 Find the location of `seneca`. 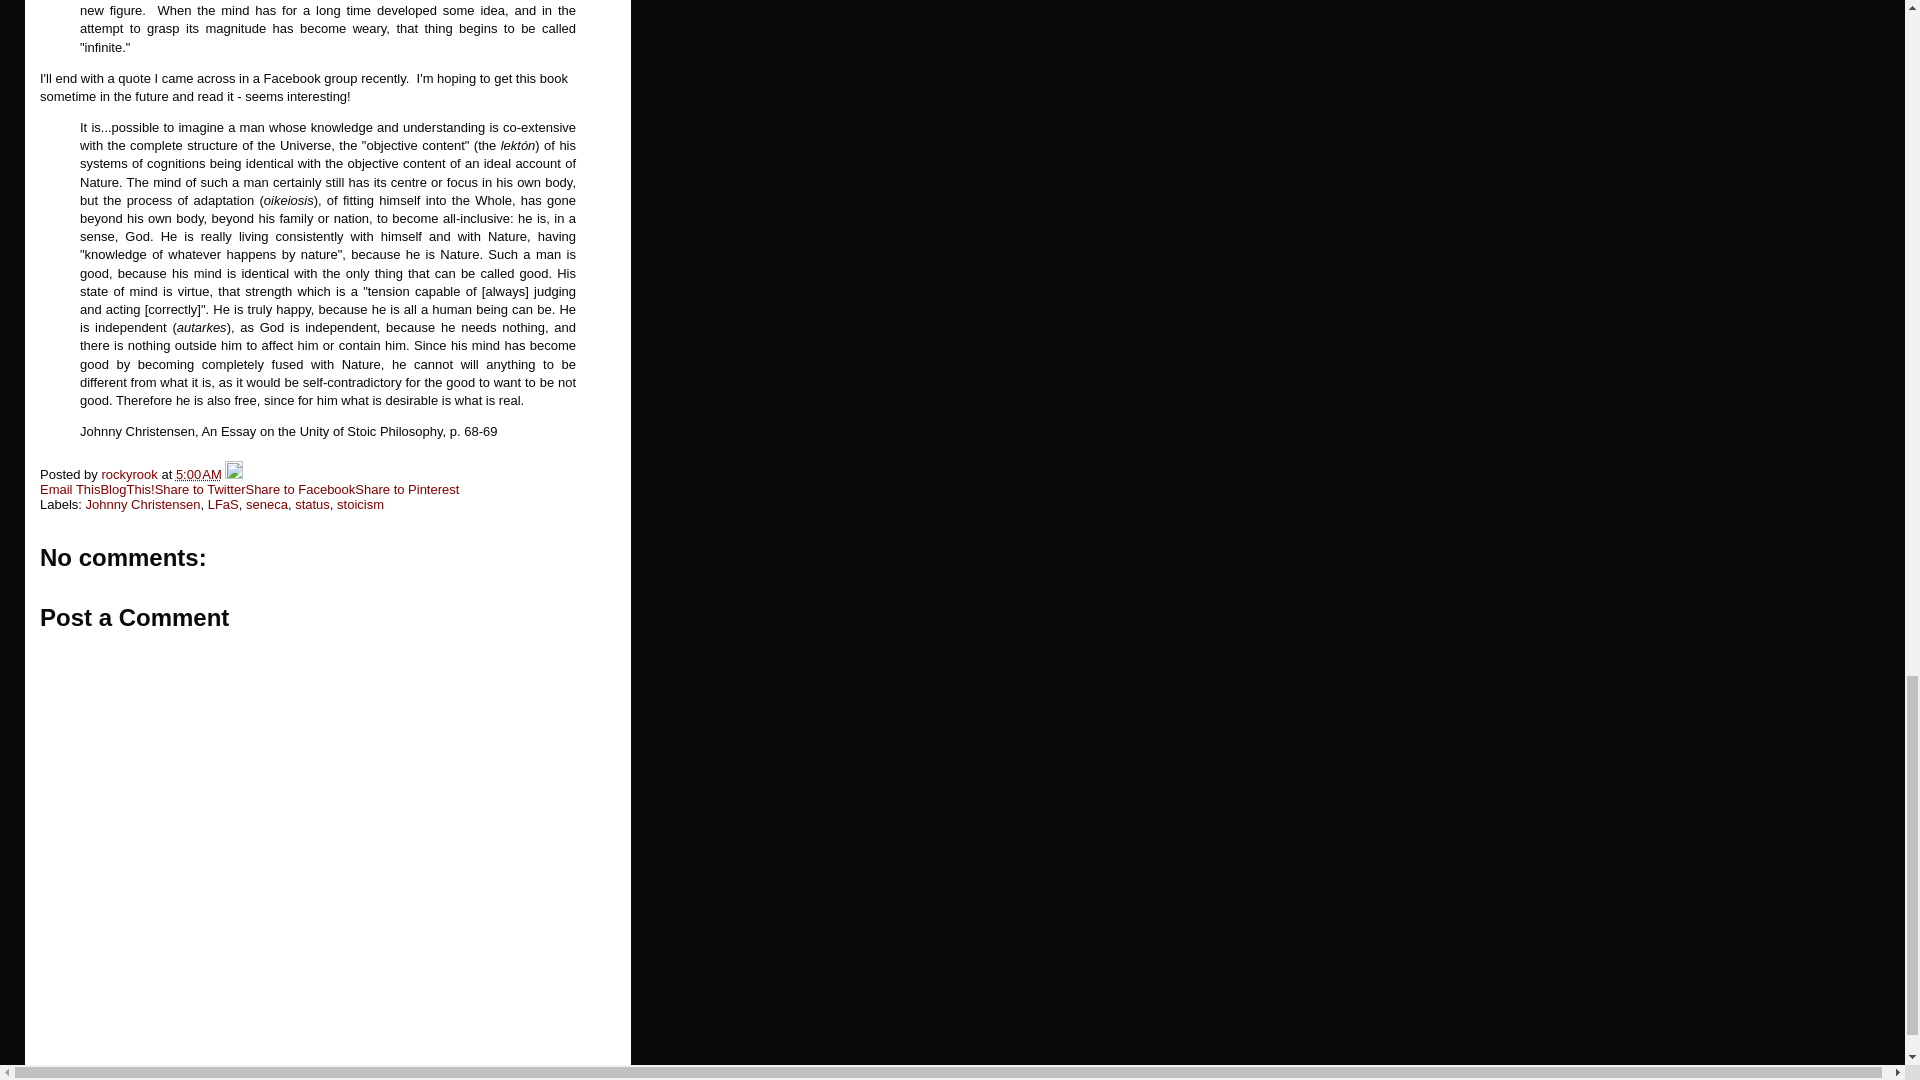

seneca is located at coordinates (266, 504).